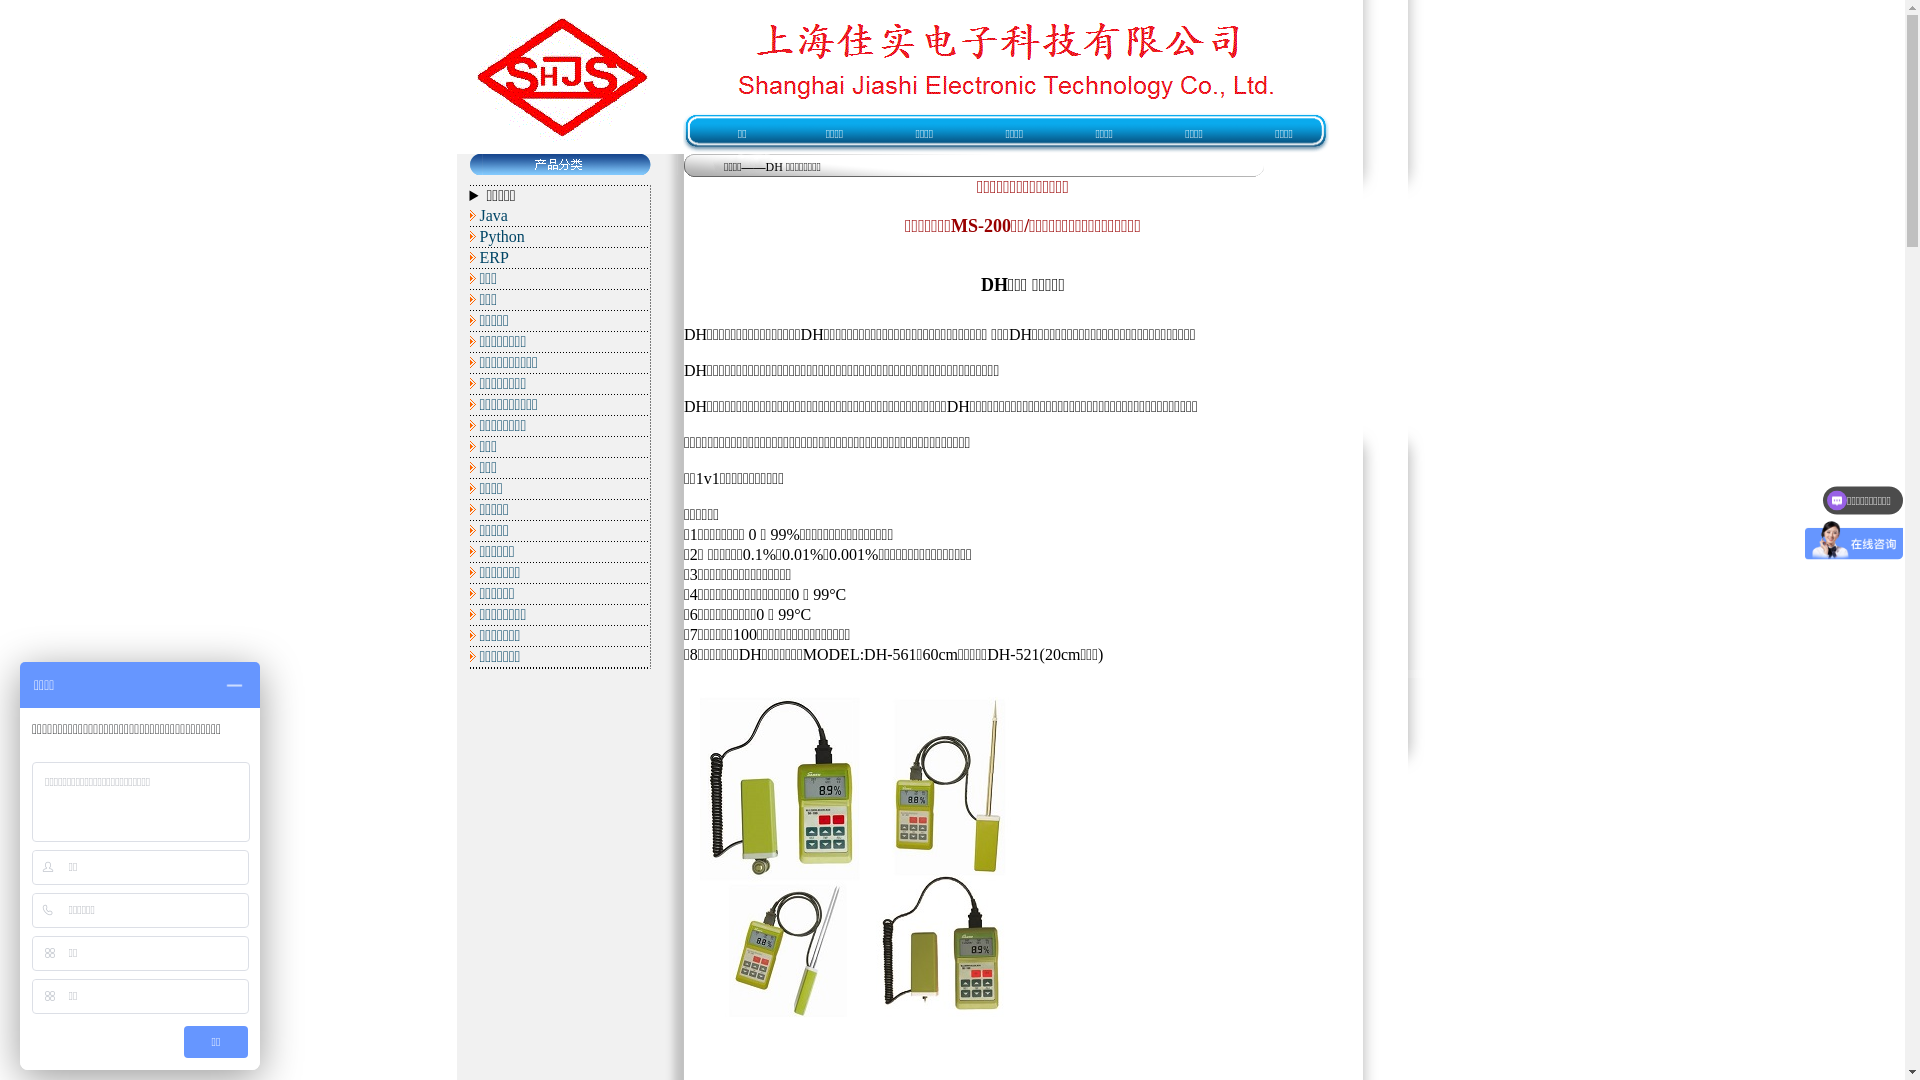 This screenshot has width=1920, height=1080. I want to click on 0, so click(597, 672).